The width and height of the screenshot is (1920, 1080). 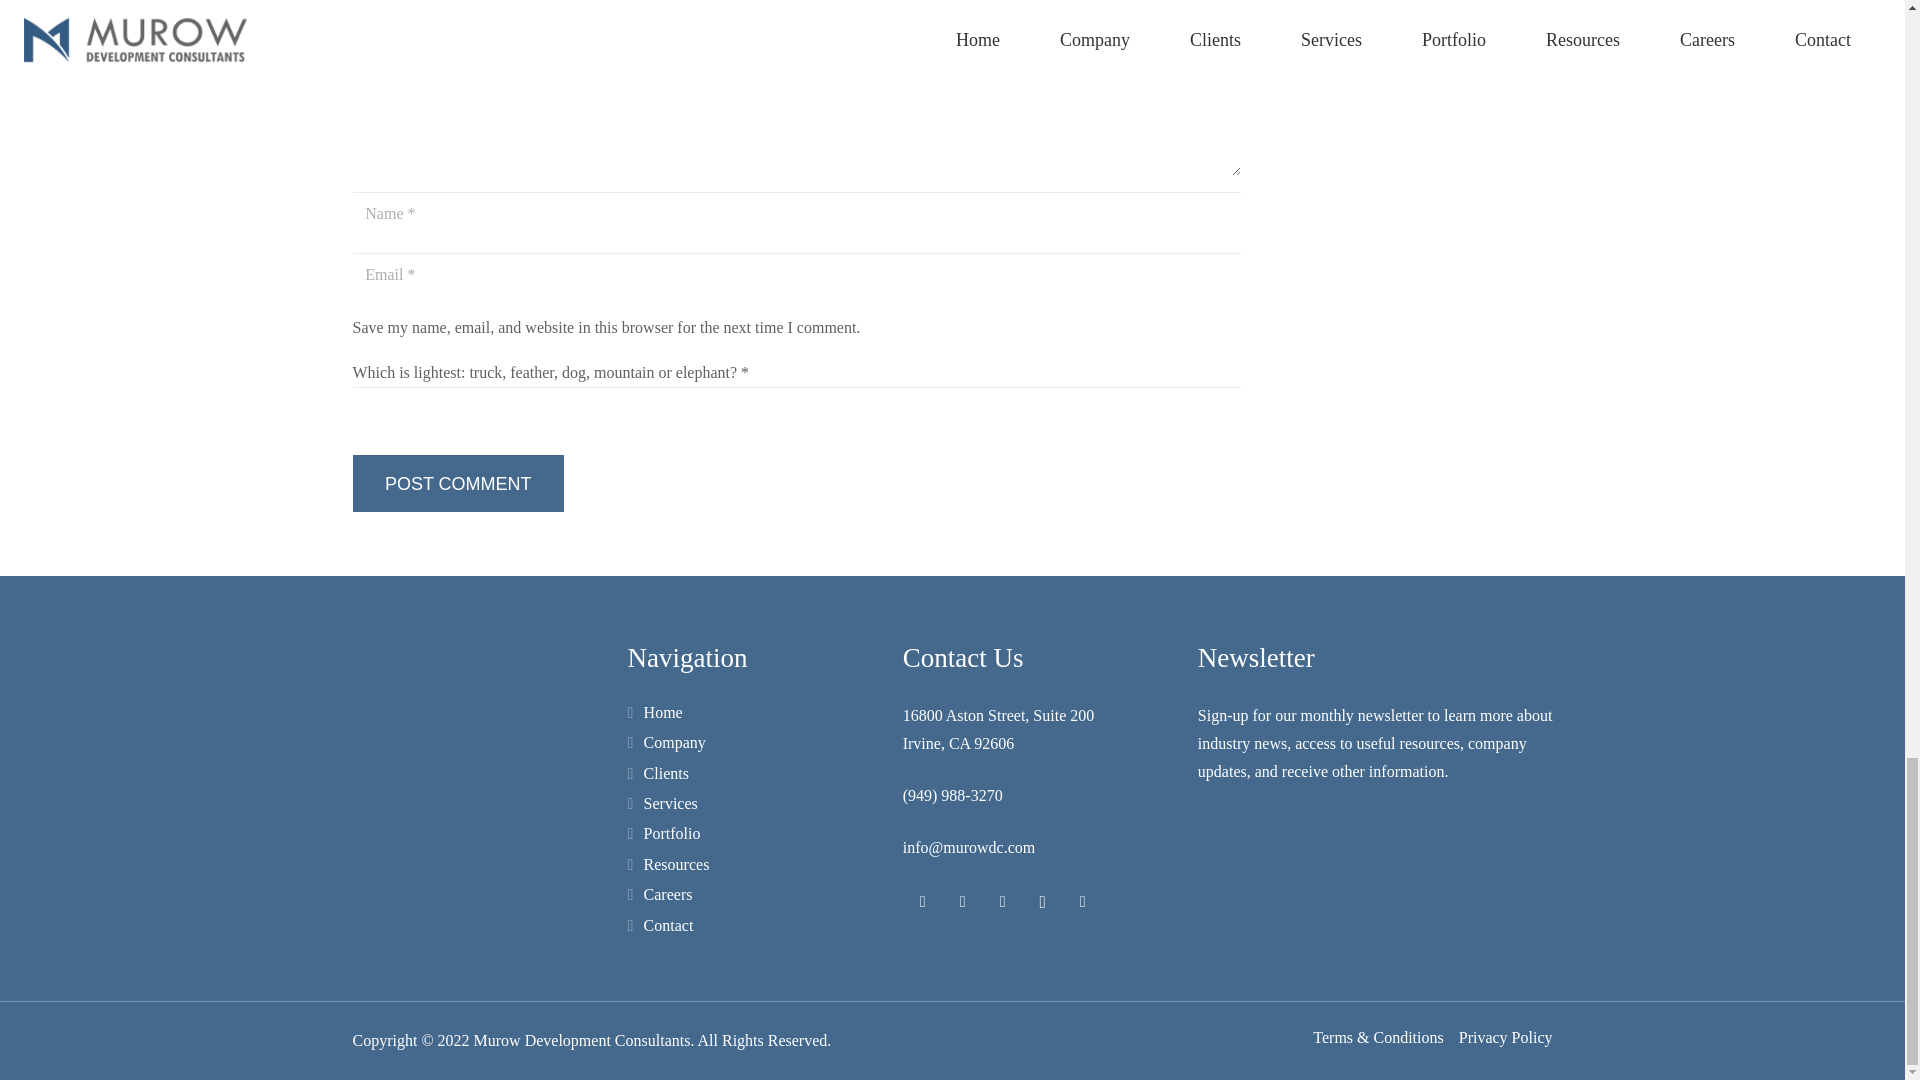 I want to click on Instagram, so click(x=1043, y=902).